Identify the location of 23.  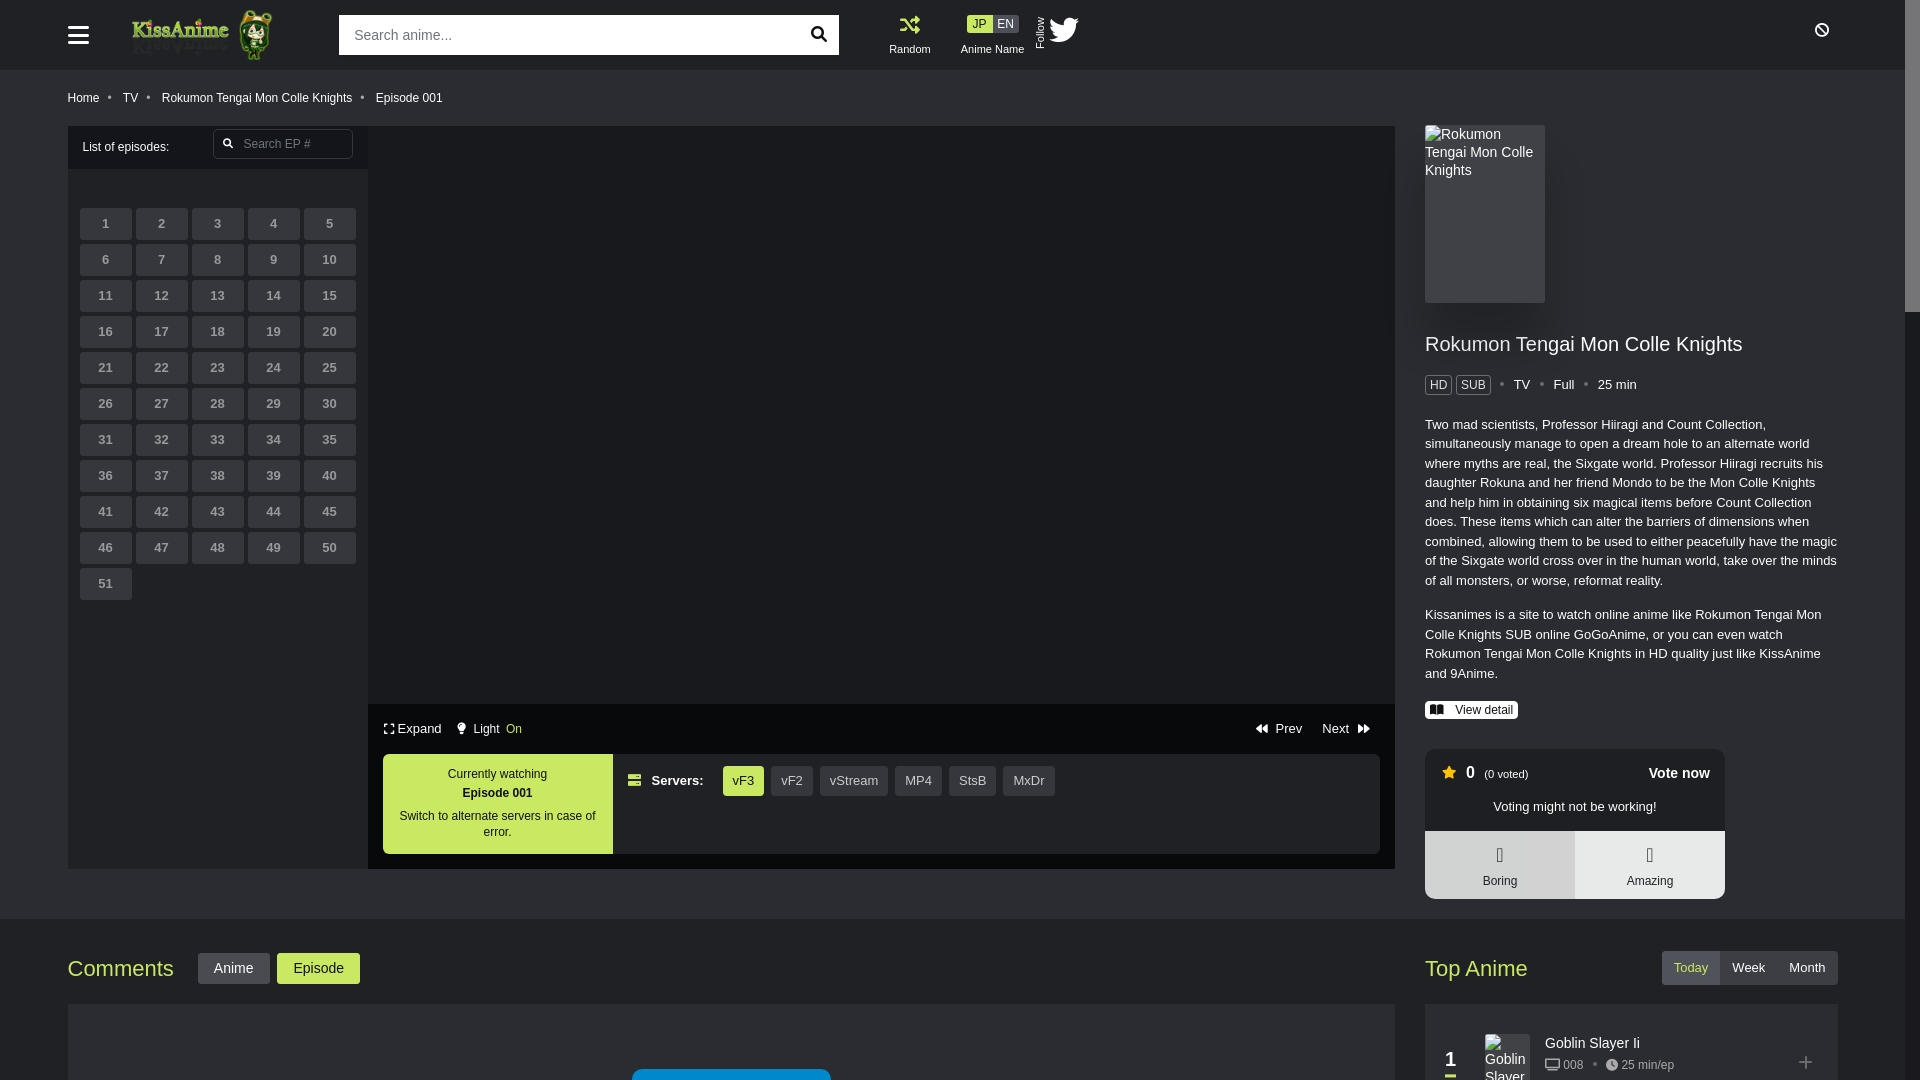
(218, 368).